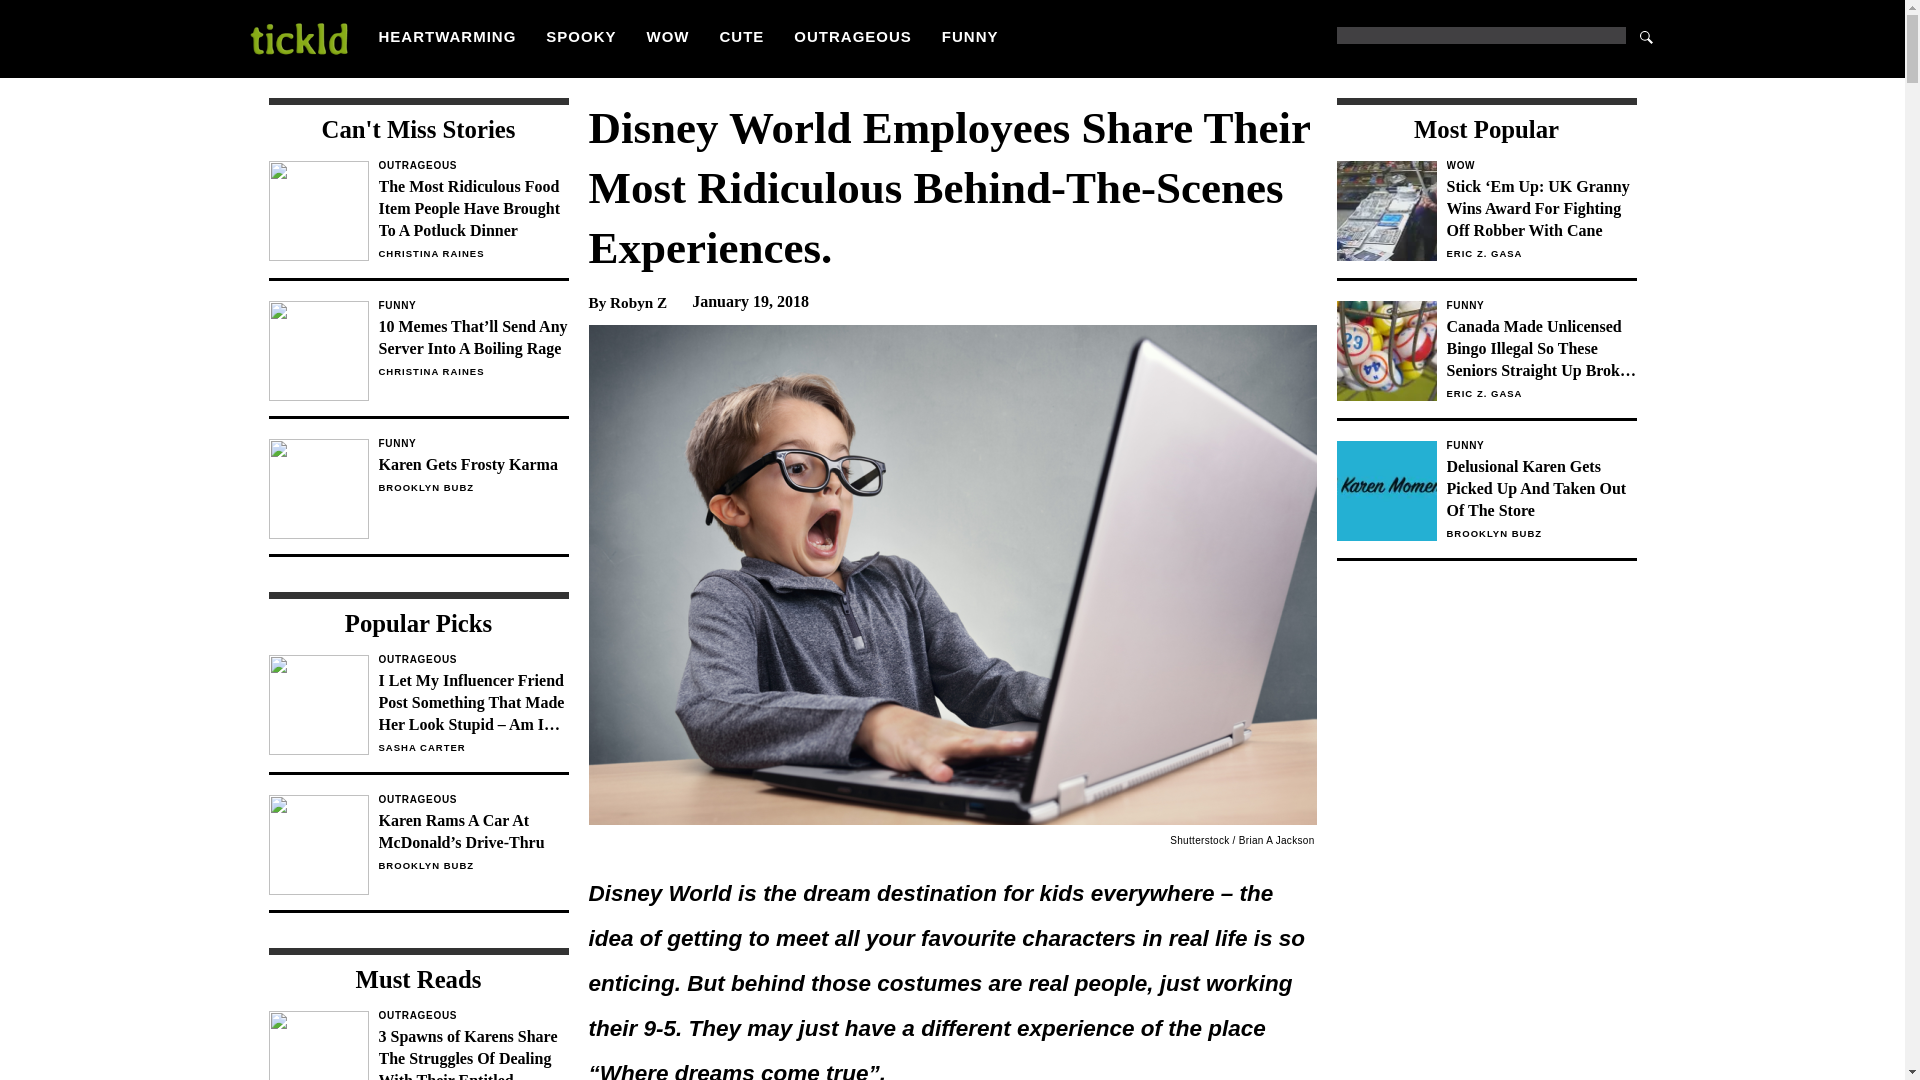 This screenshot has width=1920, height=1080. I want to click on By Robyn Z, so click(626, 302).